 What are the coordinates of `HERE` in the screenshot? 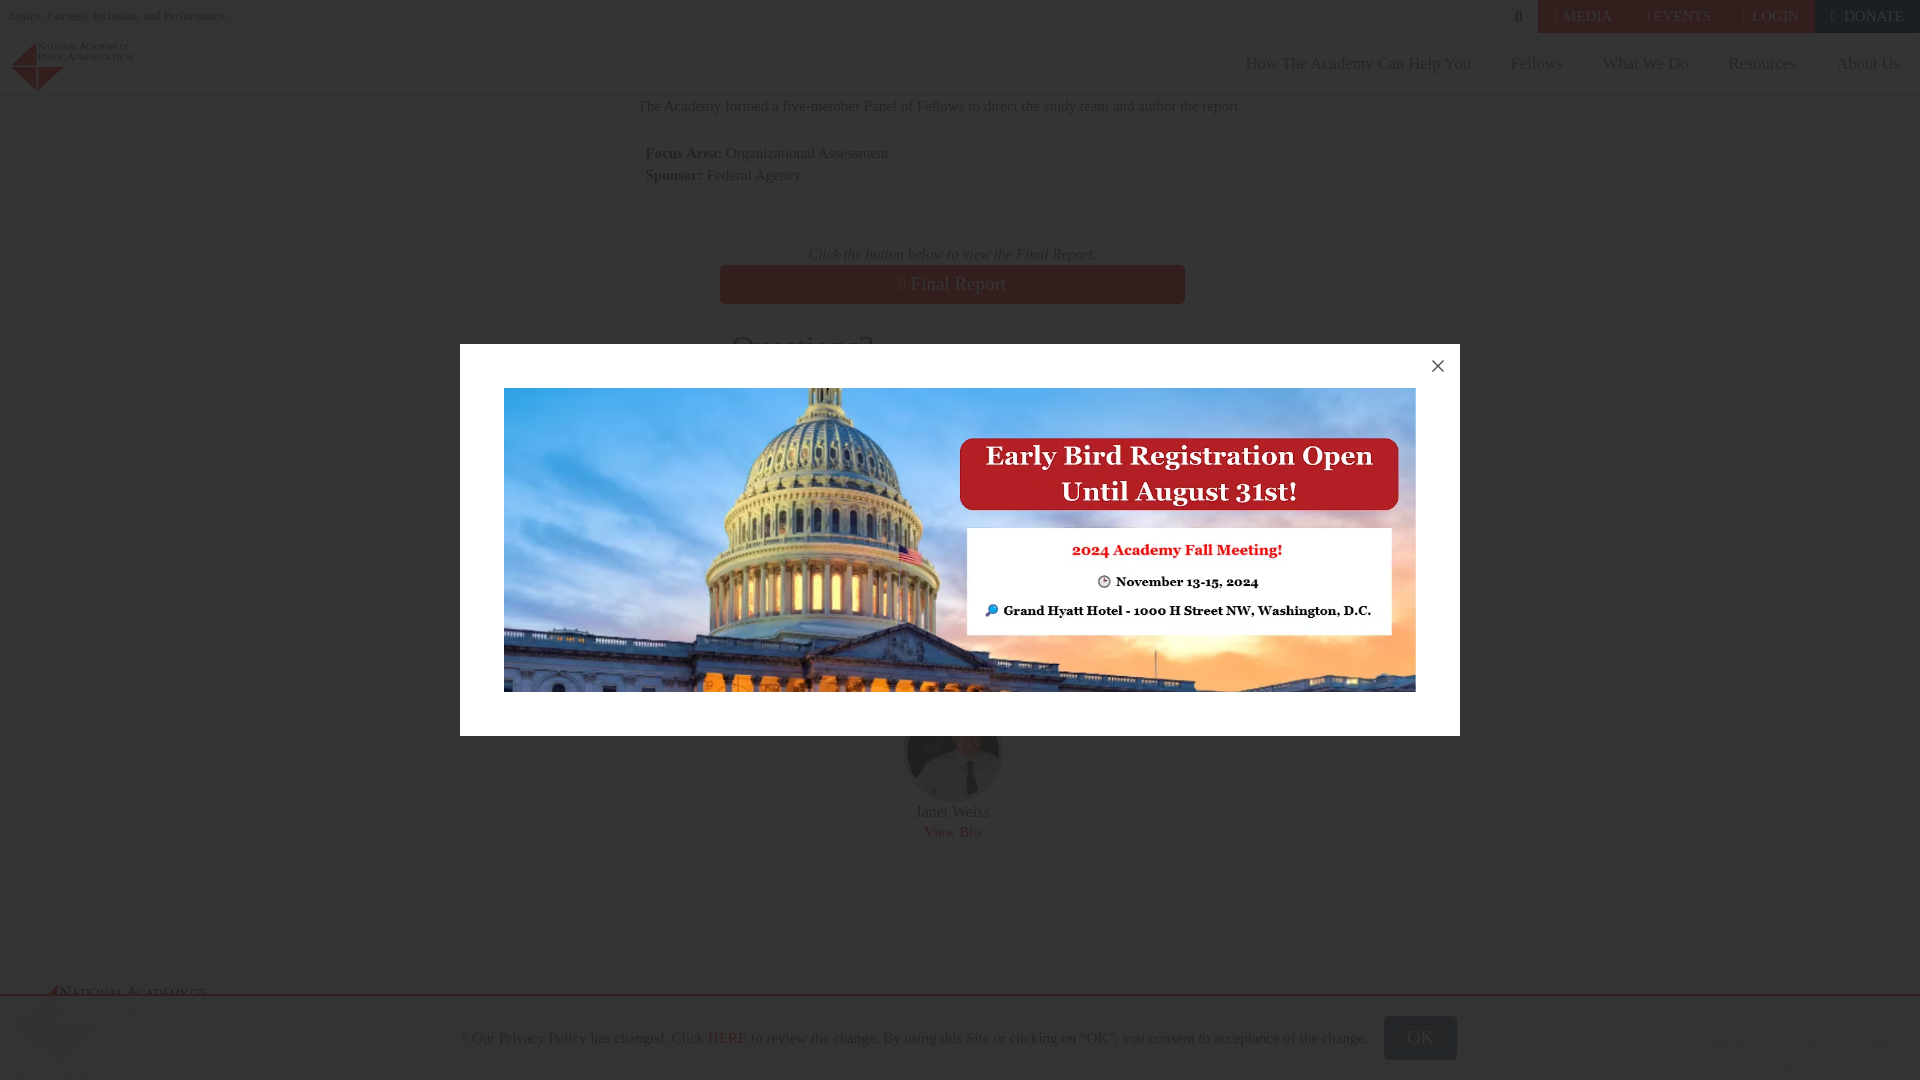 It's located at (727, 279).